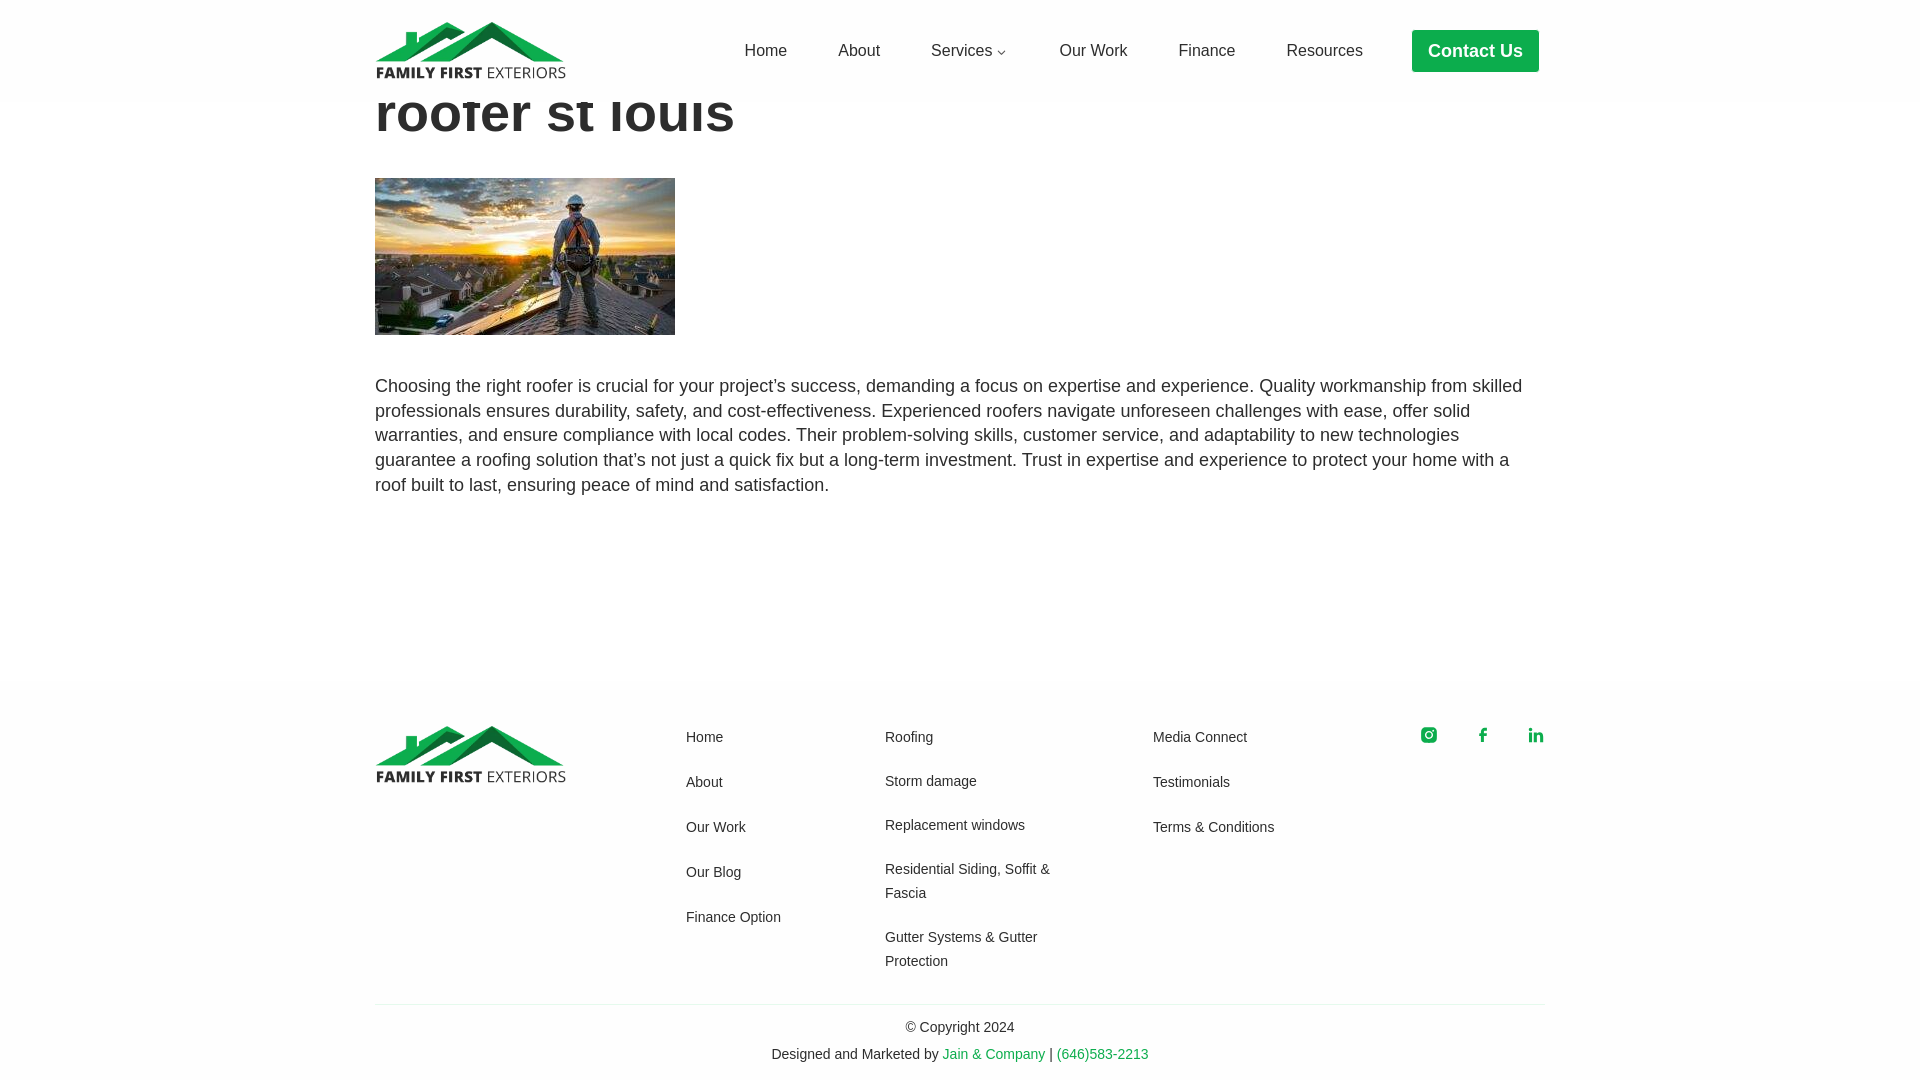 The height and width of the screenshot is (1080, 1920). Describe the element at coordinates (742, 872) in the screenshot. I see `Our Blog` at that location.